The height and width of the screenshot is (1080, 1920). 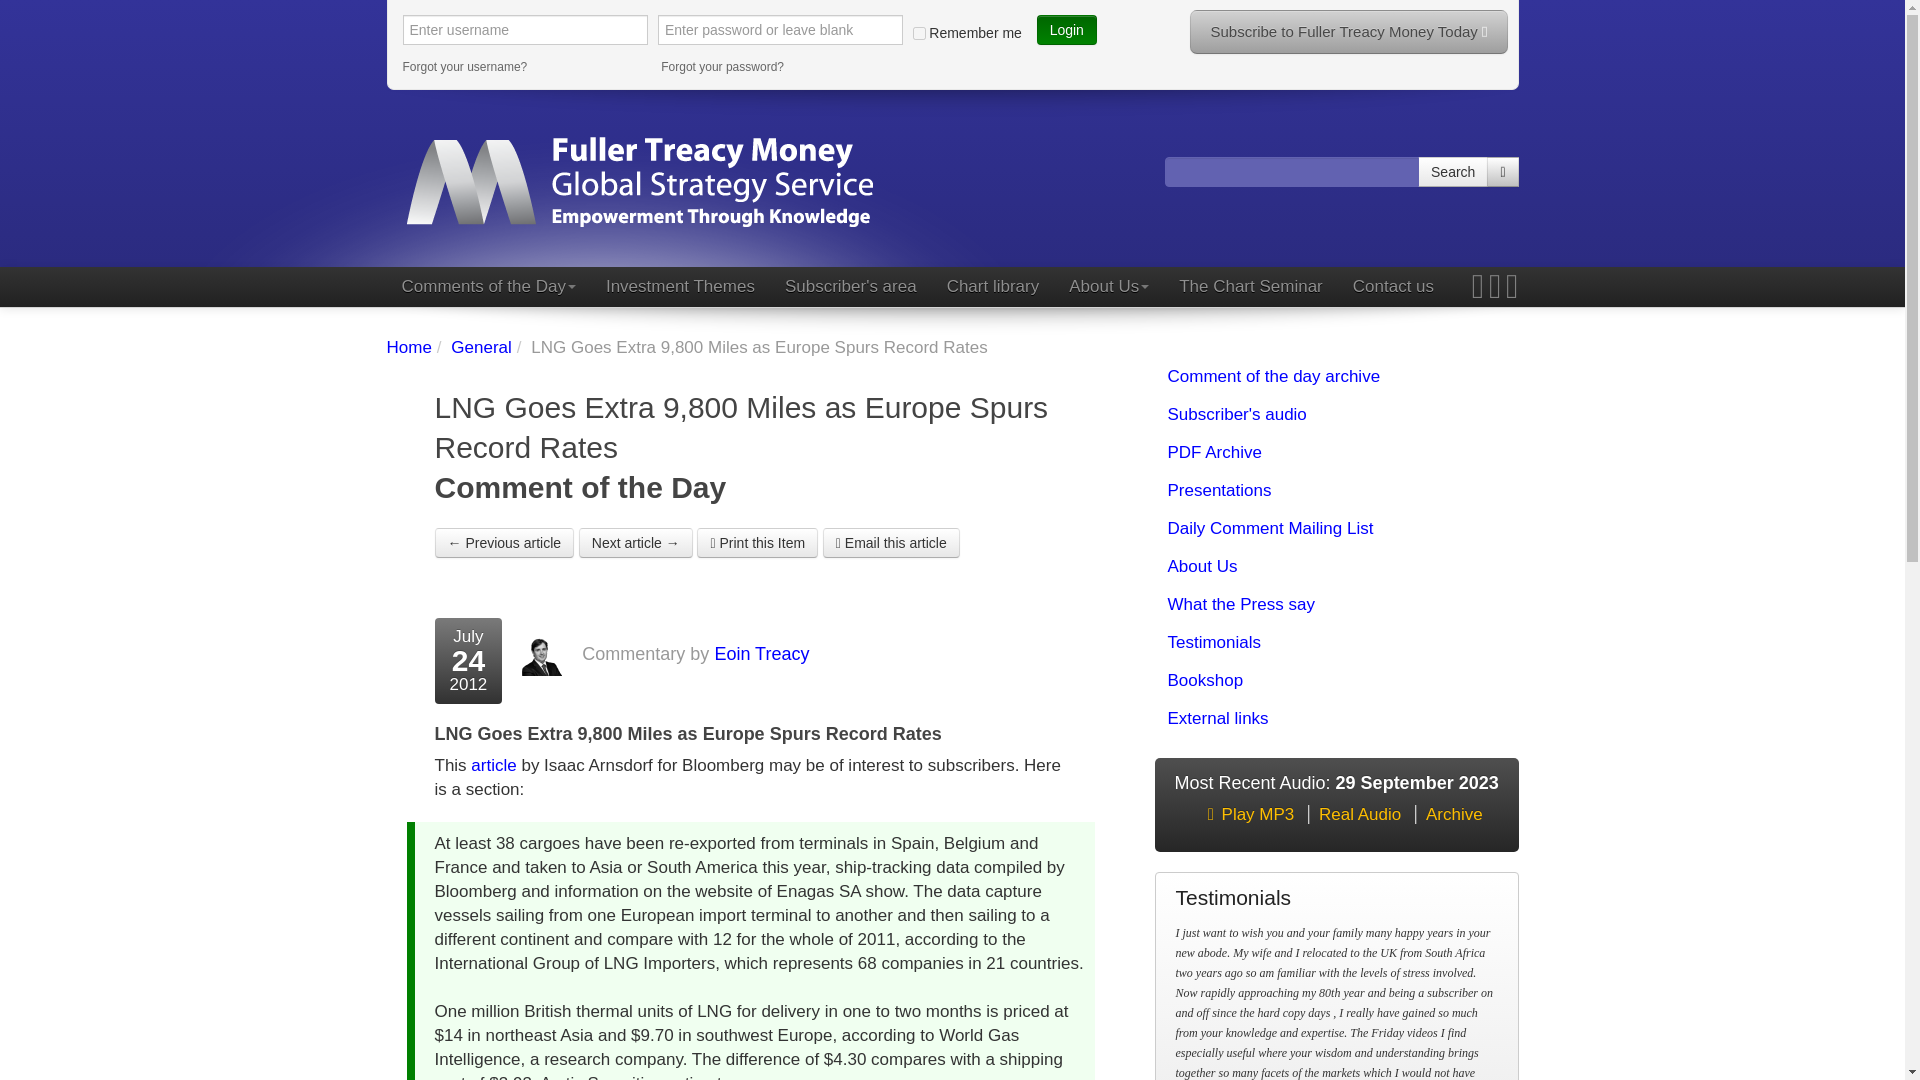 What do you see at coordinates (892, 543) in the screenshot?
I see `Email this article` at bounding box center [892, 543].